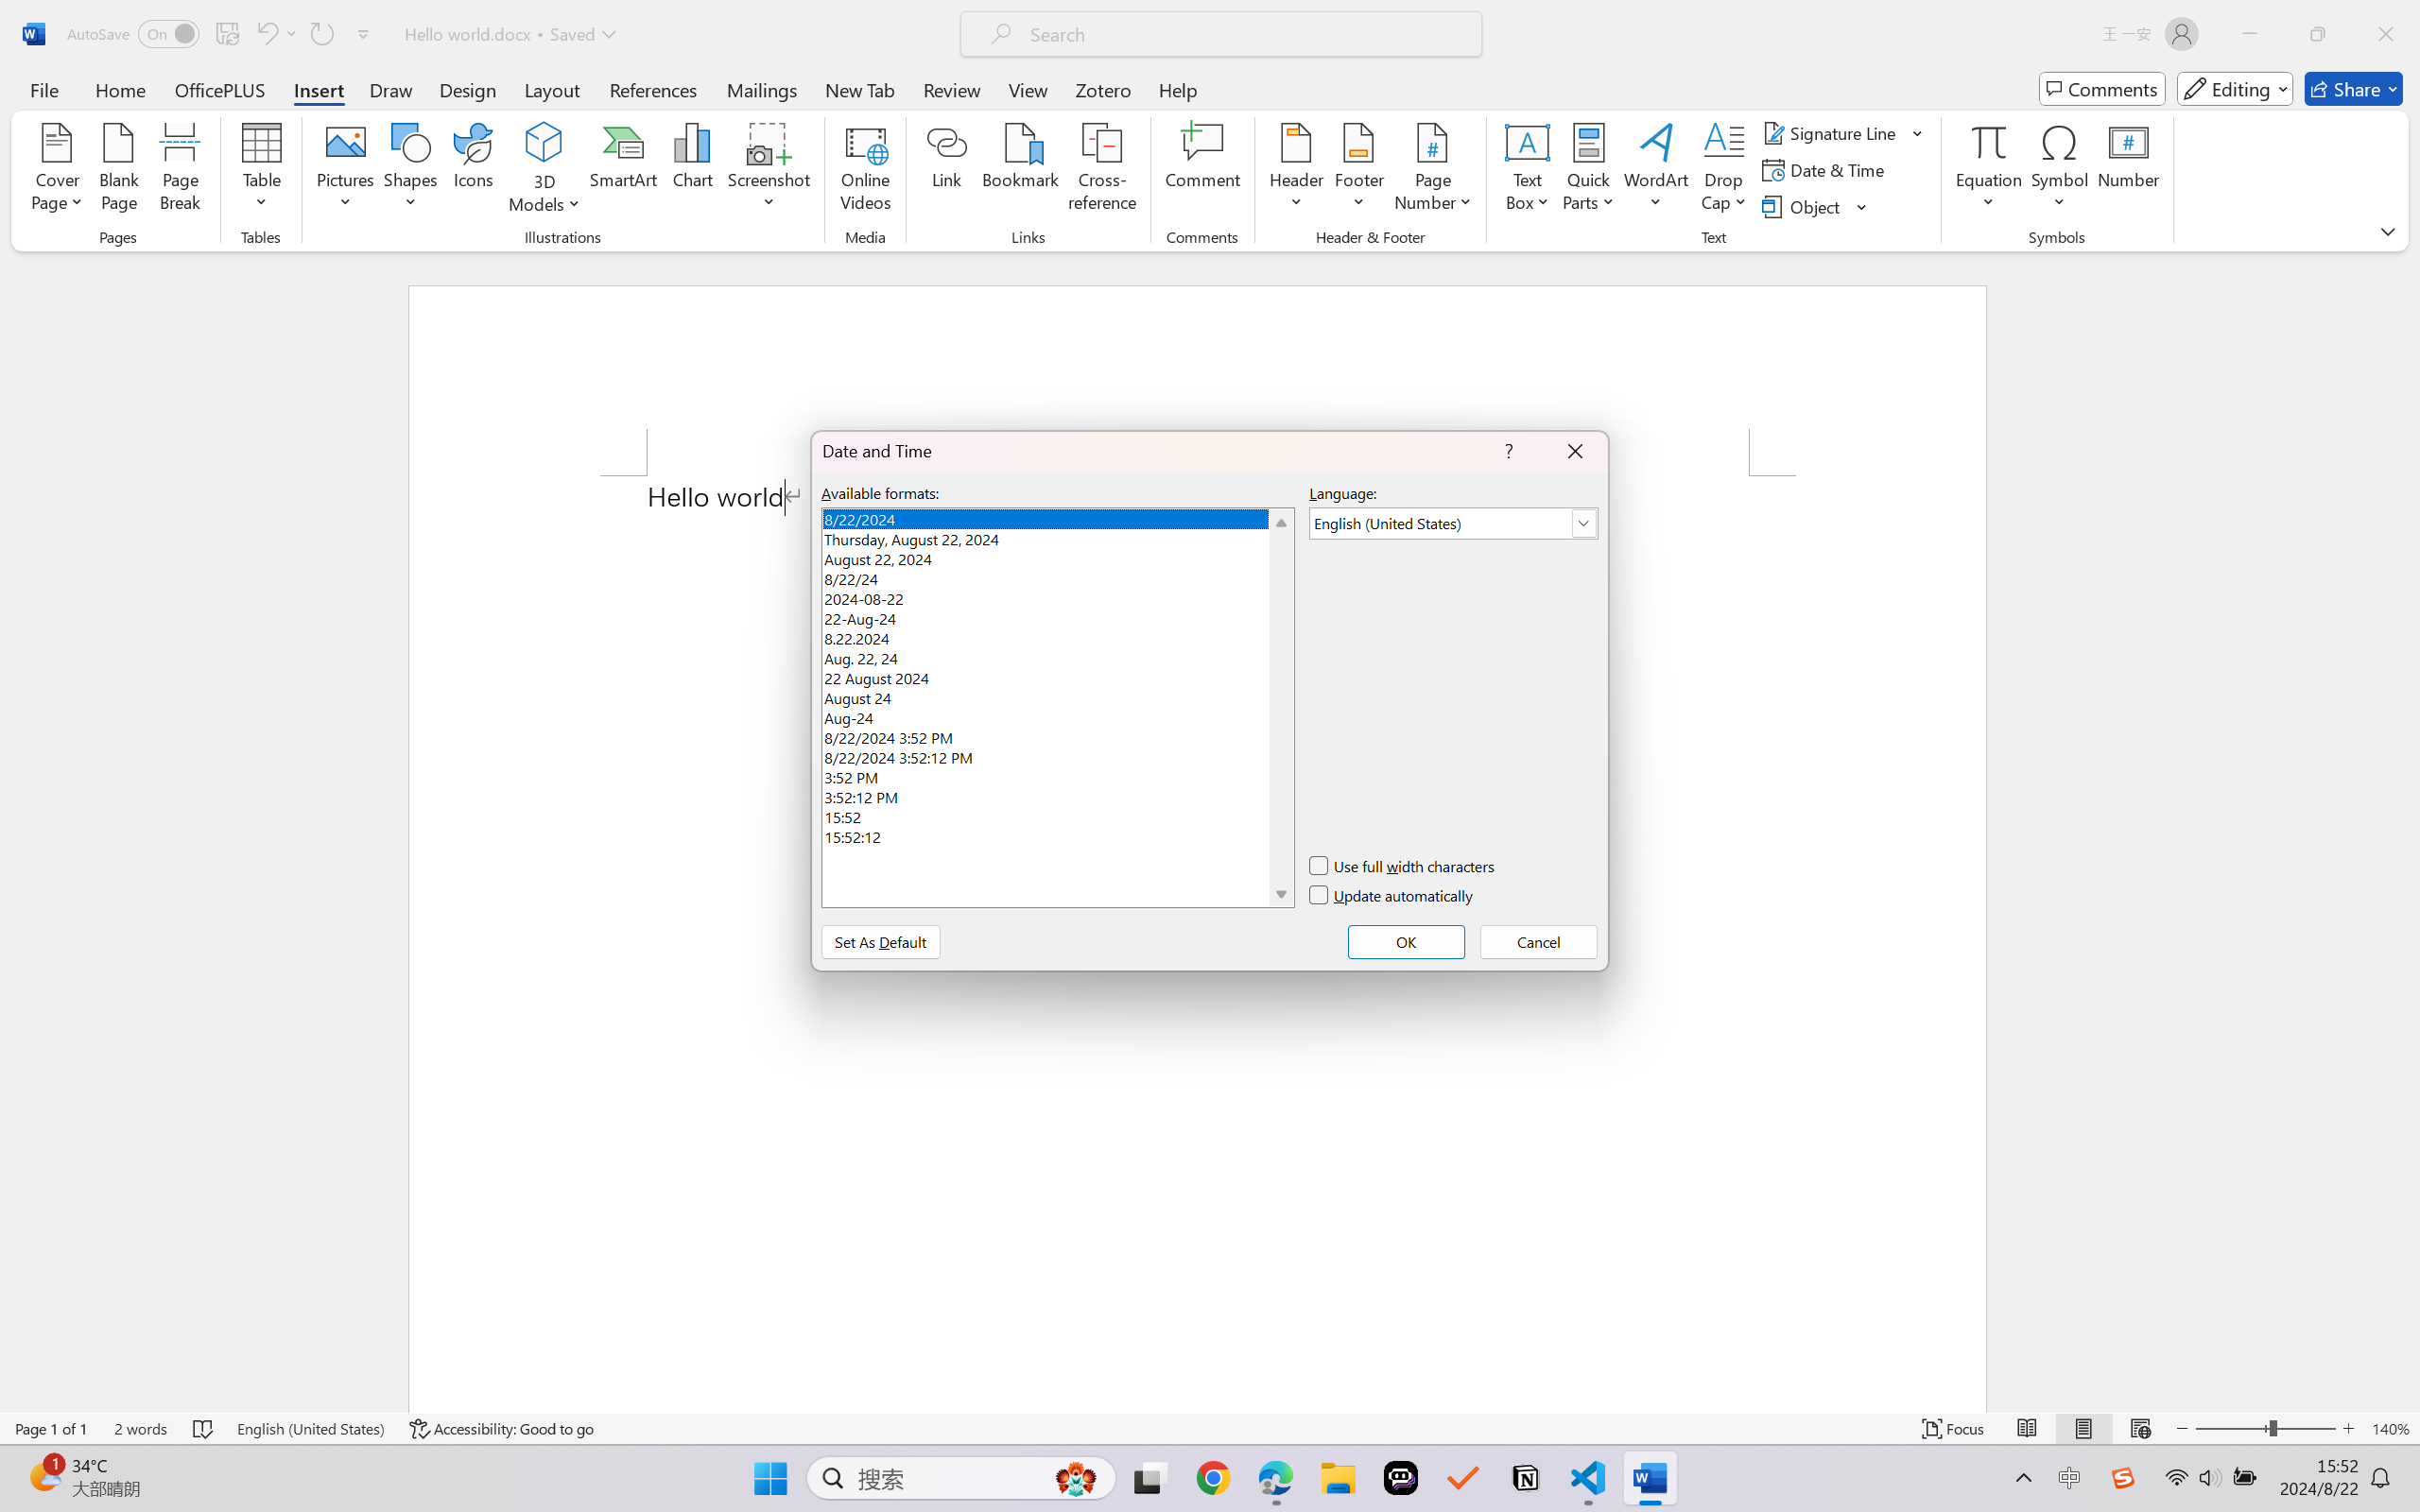  What do you see at coordinates (1057, 716) in the screenshot?
I see `Aug-24` at bounding box center [1057, 716].